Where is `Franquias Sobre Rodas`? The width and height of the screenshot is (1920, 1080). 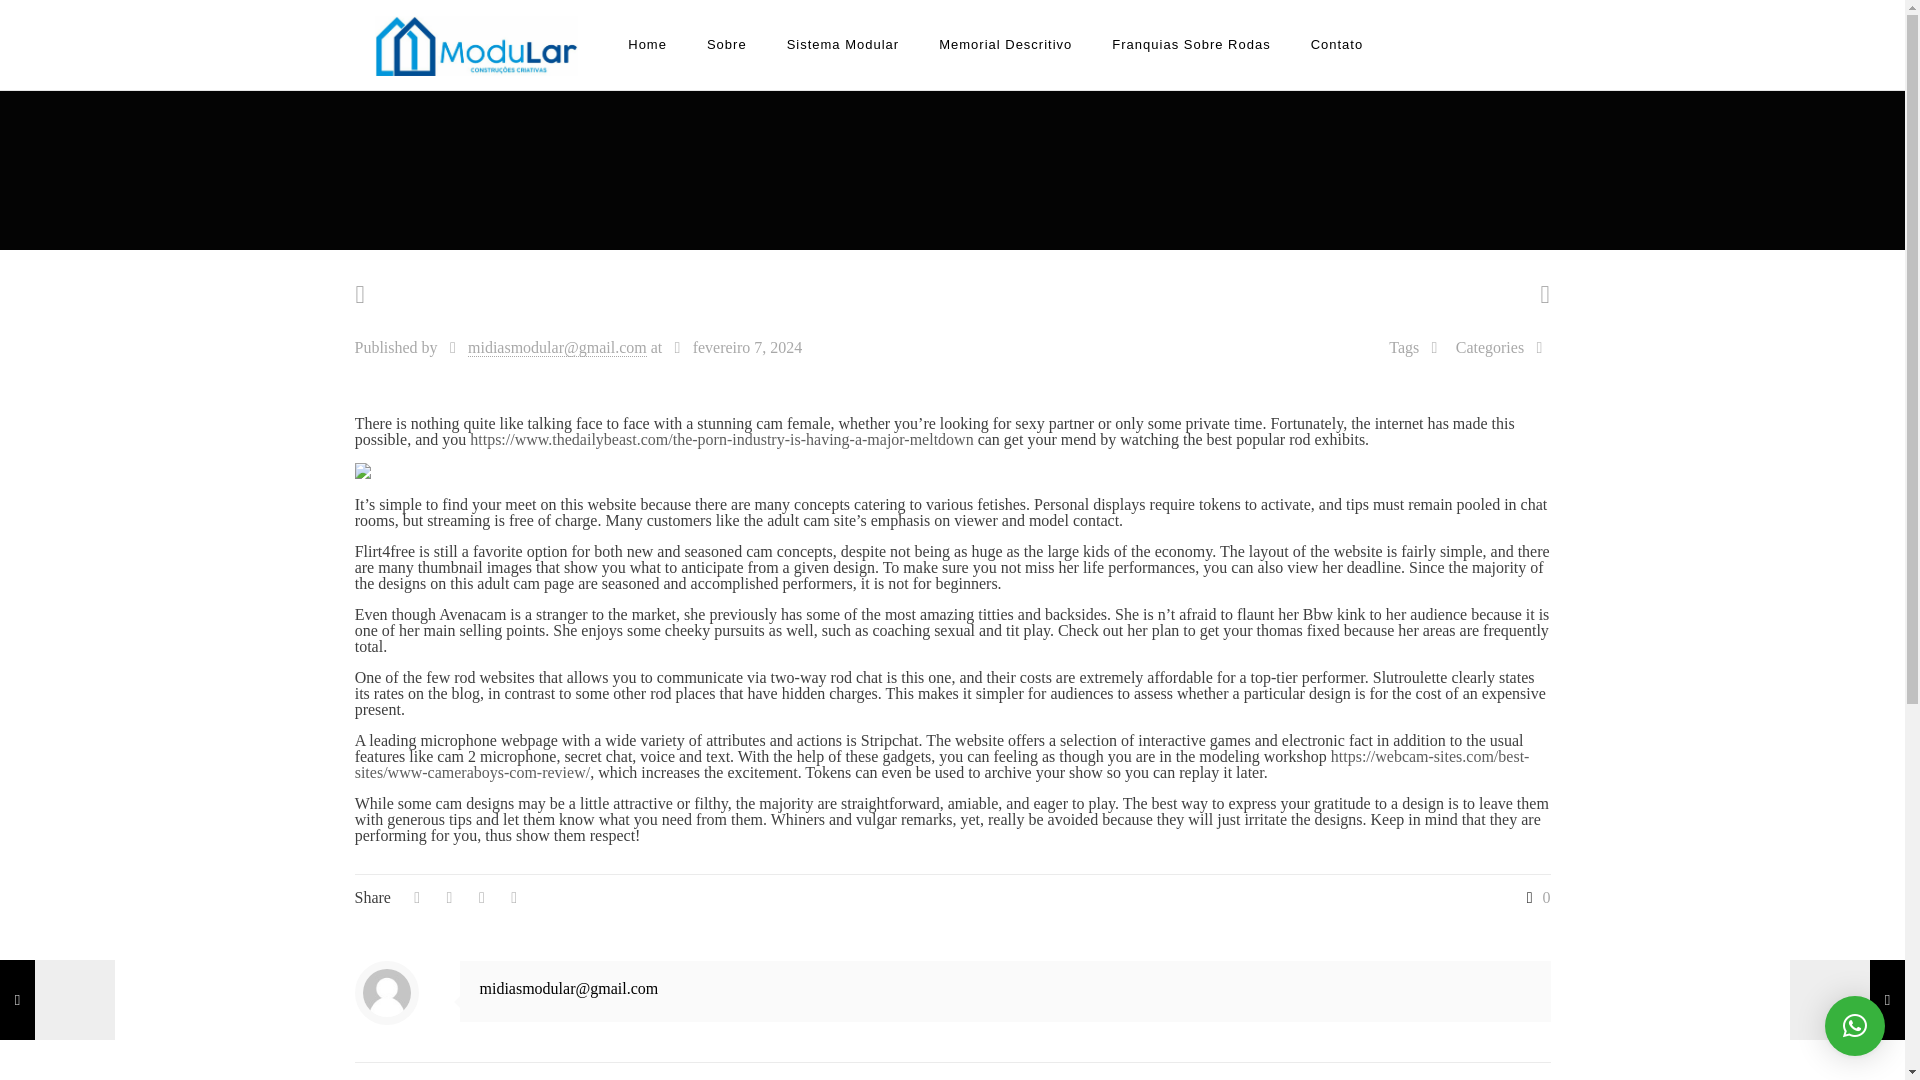 Franquias Sobre Rodas is located at coordinates (1191, 44).